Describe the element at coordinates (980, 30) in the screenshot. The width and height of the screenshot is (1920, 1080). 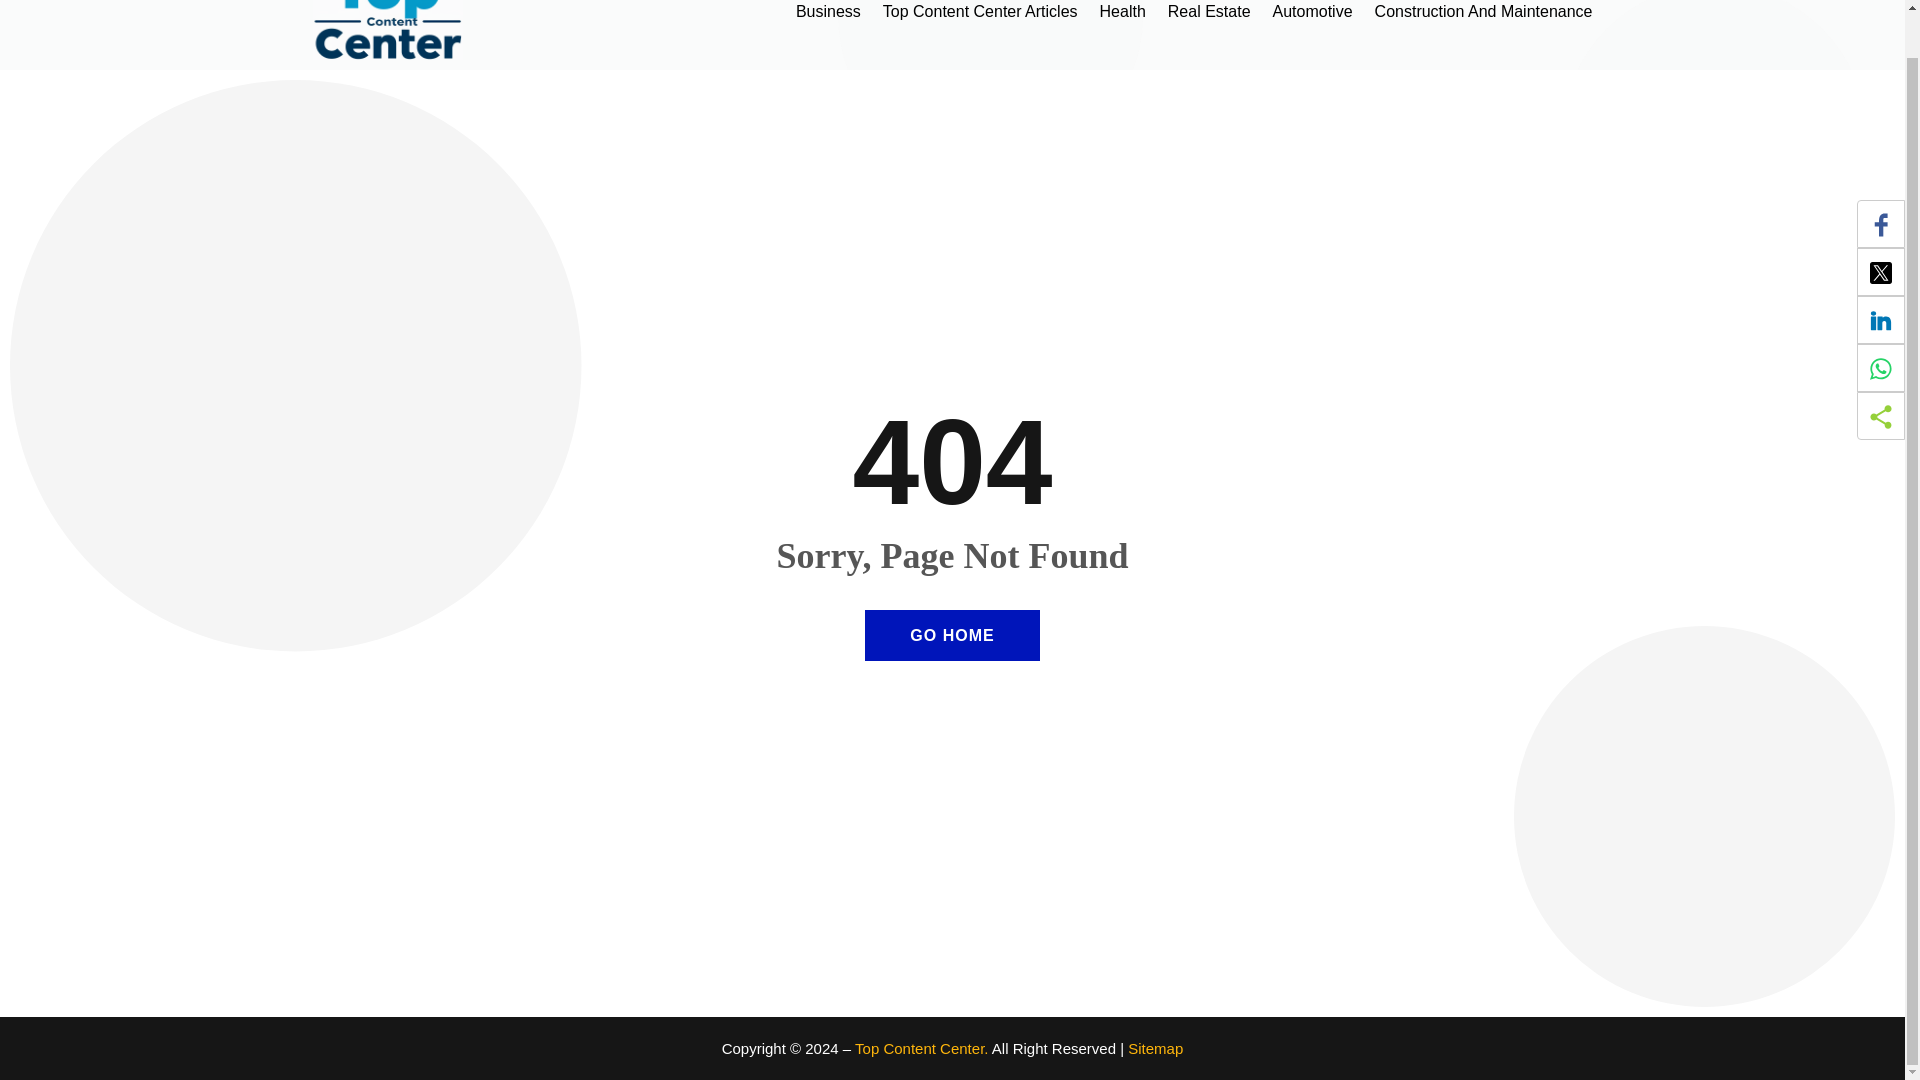
I see `Top Content Center Articles` at that location.